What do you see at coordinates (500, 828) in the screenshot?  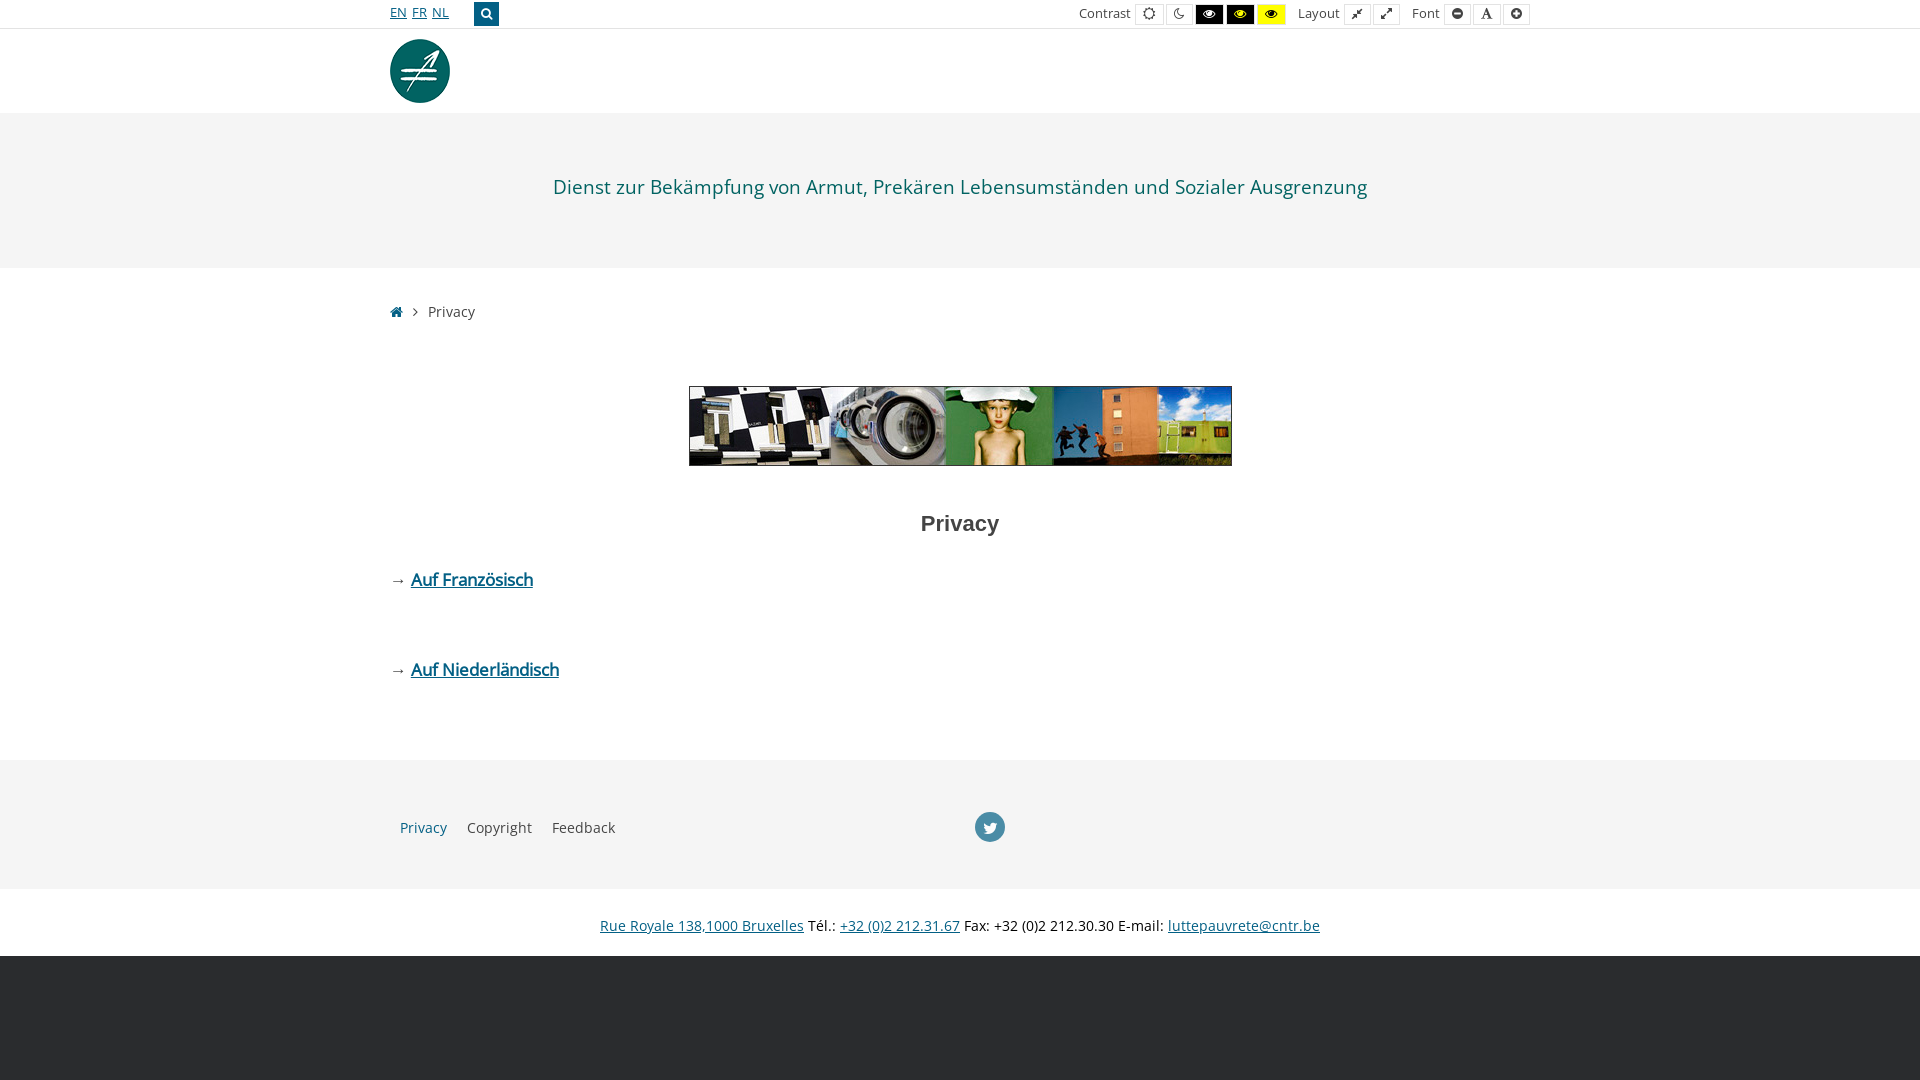 I see `Copyright` at bounding box center [500, 828].